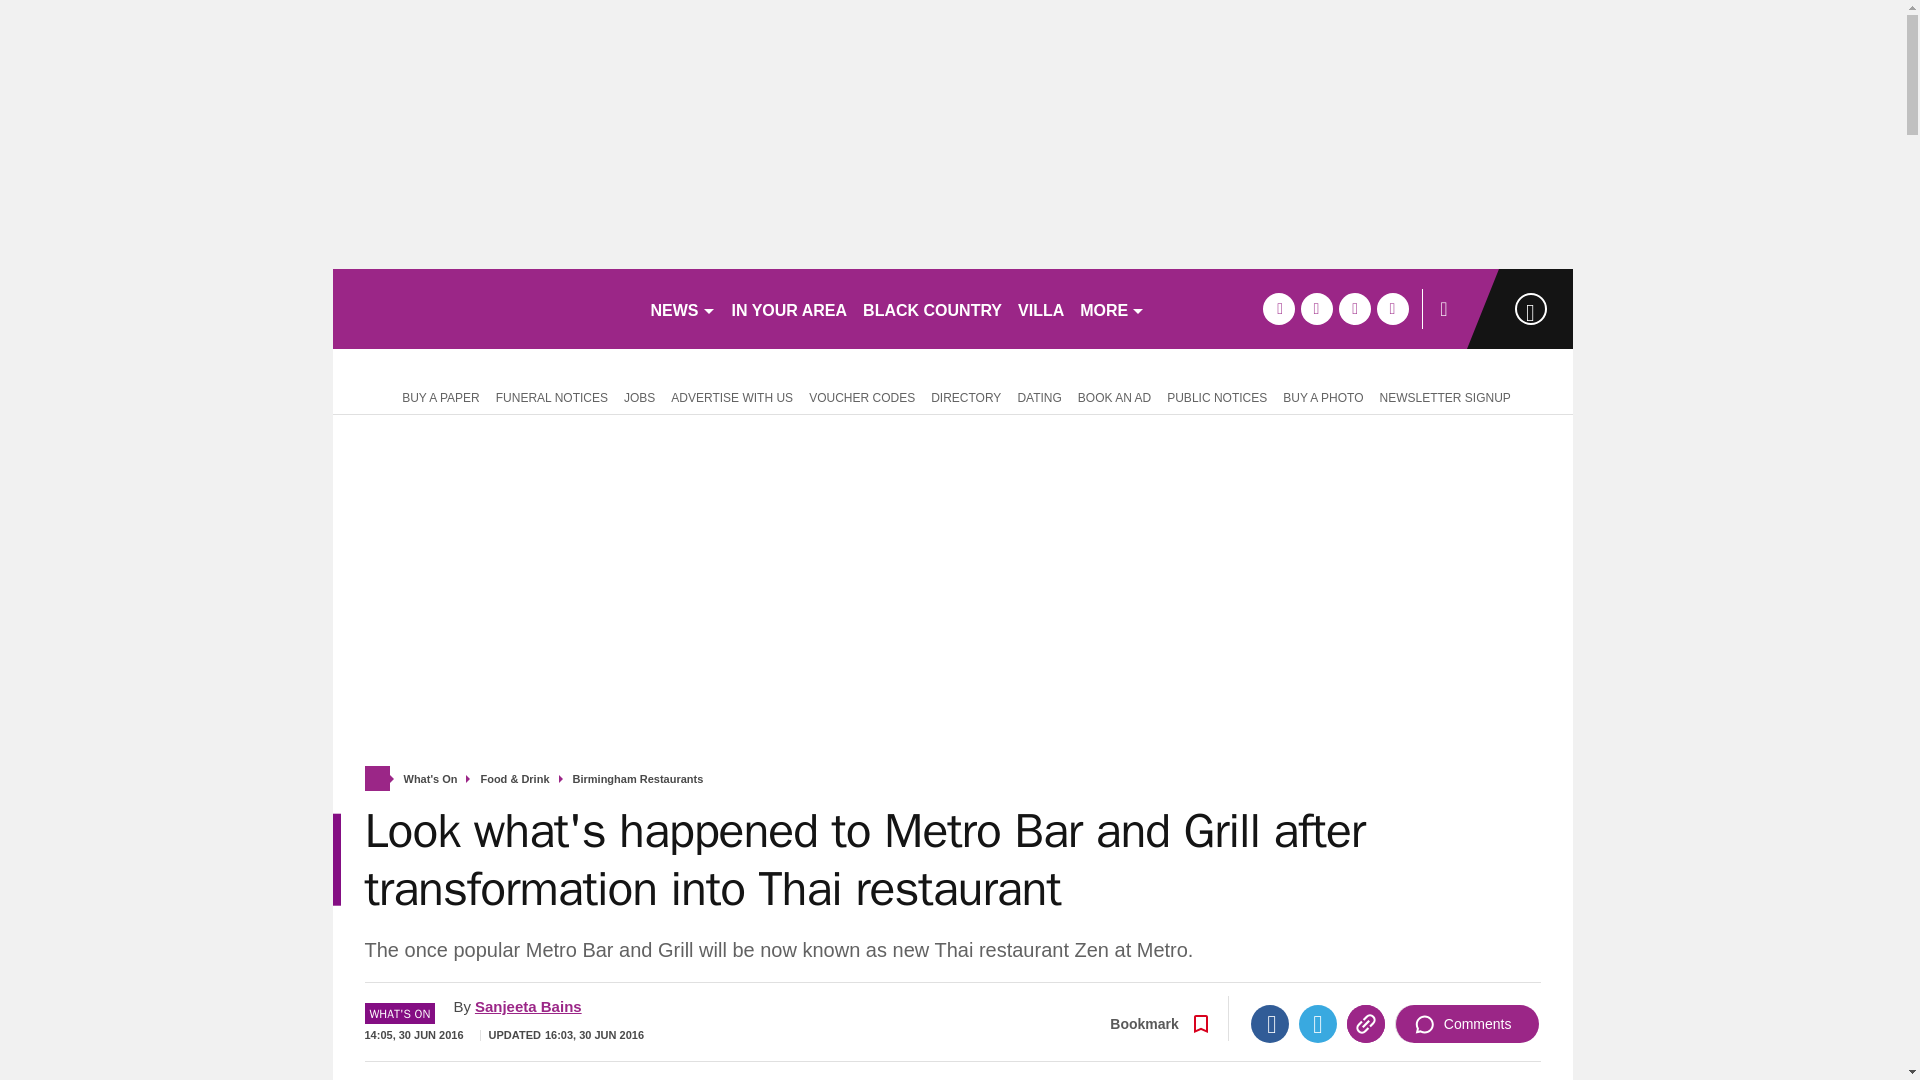  I want to click on VILLA, so click(1040, 308).